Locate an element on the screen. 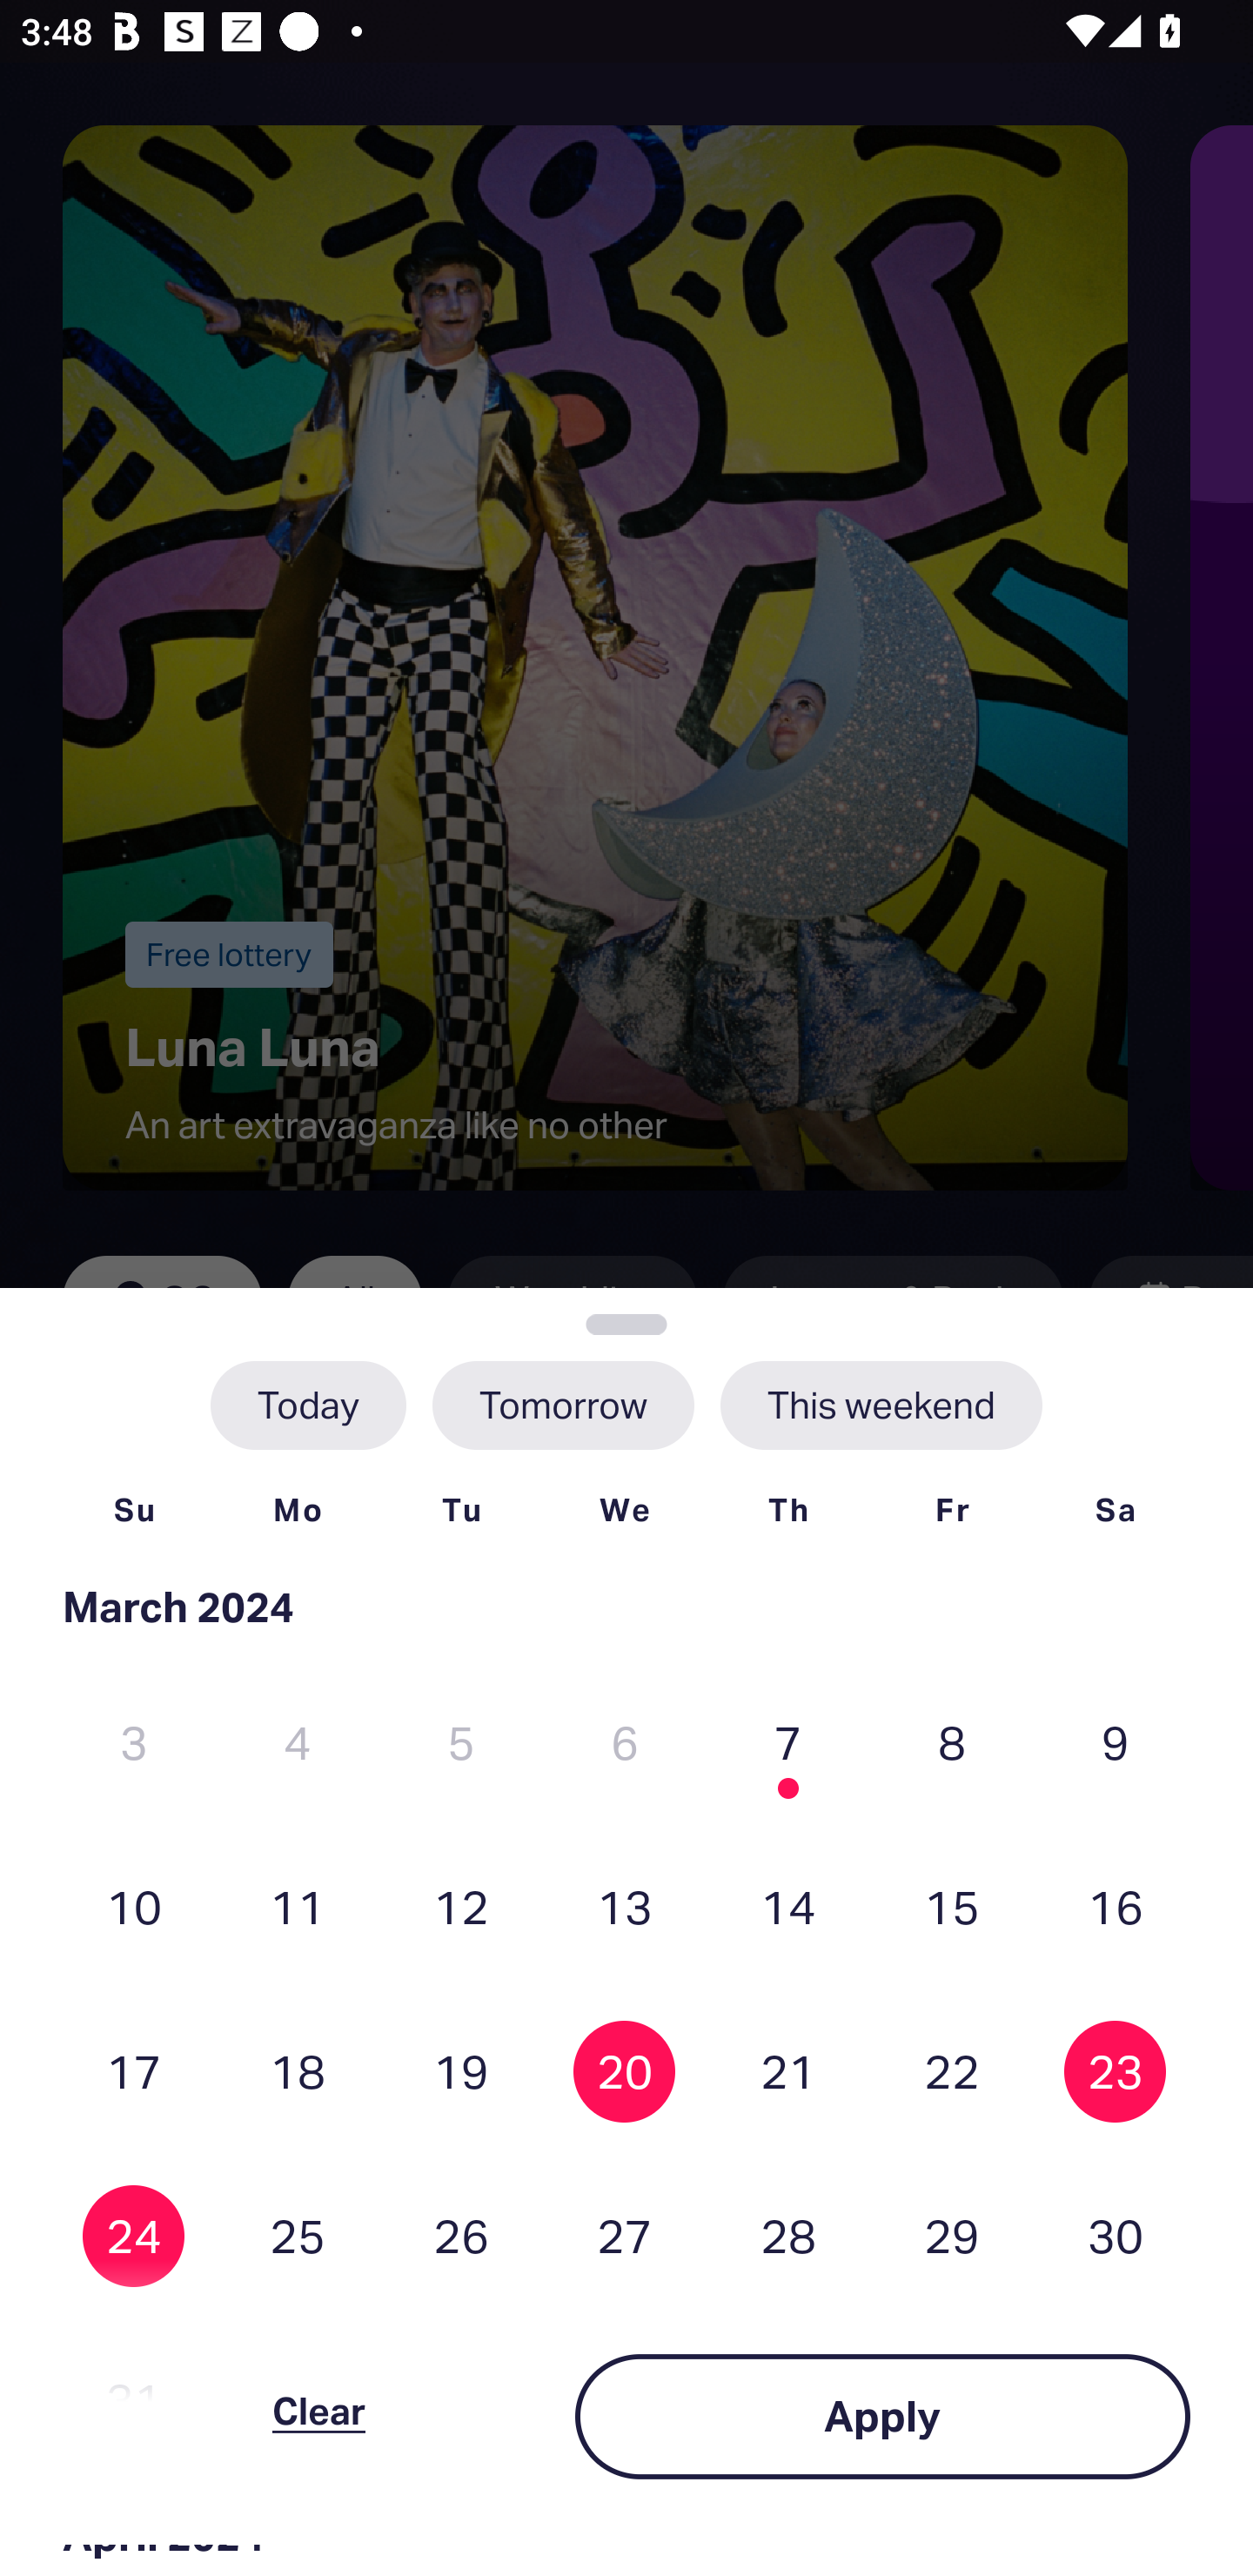  17 is located at coordinates (134, 2070).